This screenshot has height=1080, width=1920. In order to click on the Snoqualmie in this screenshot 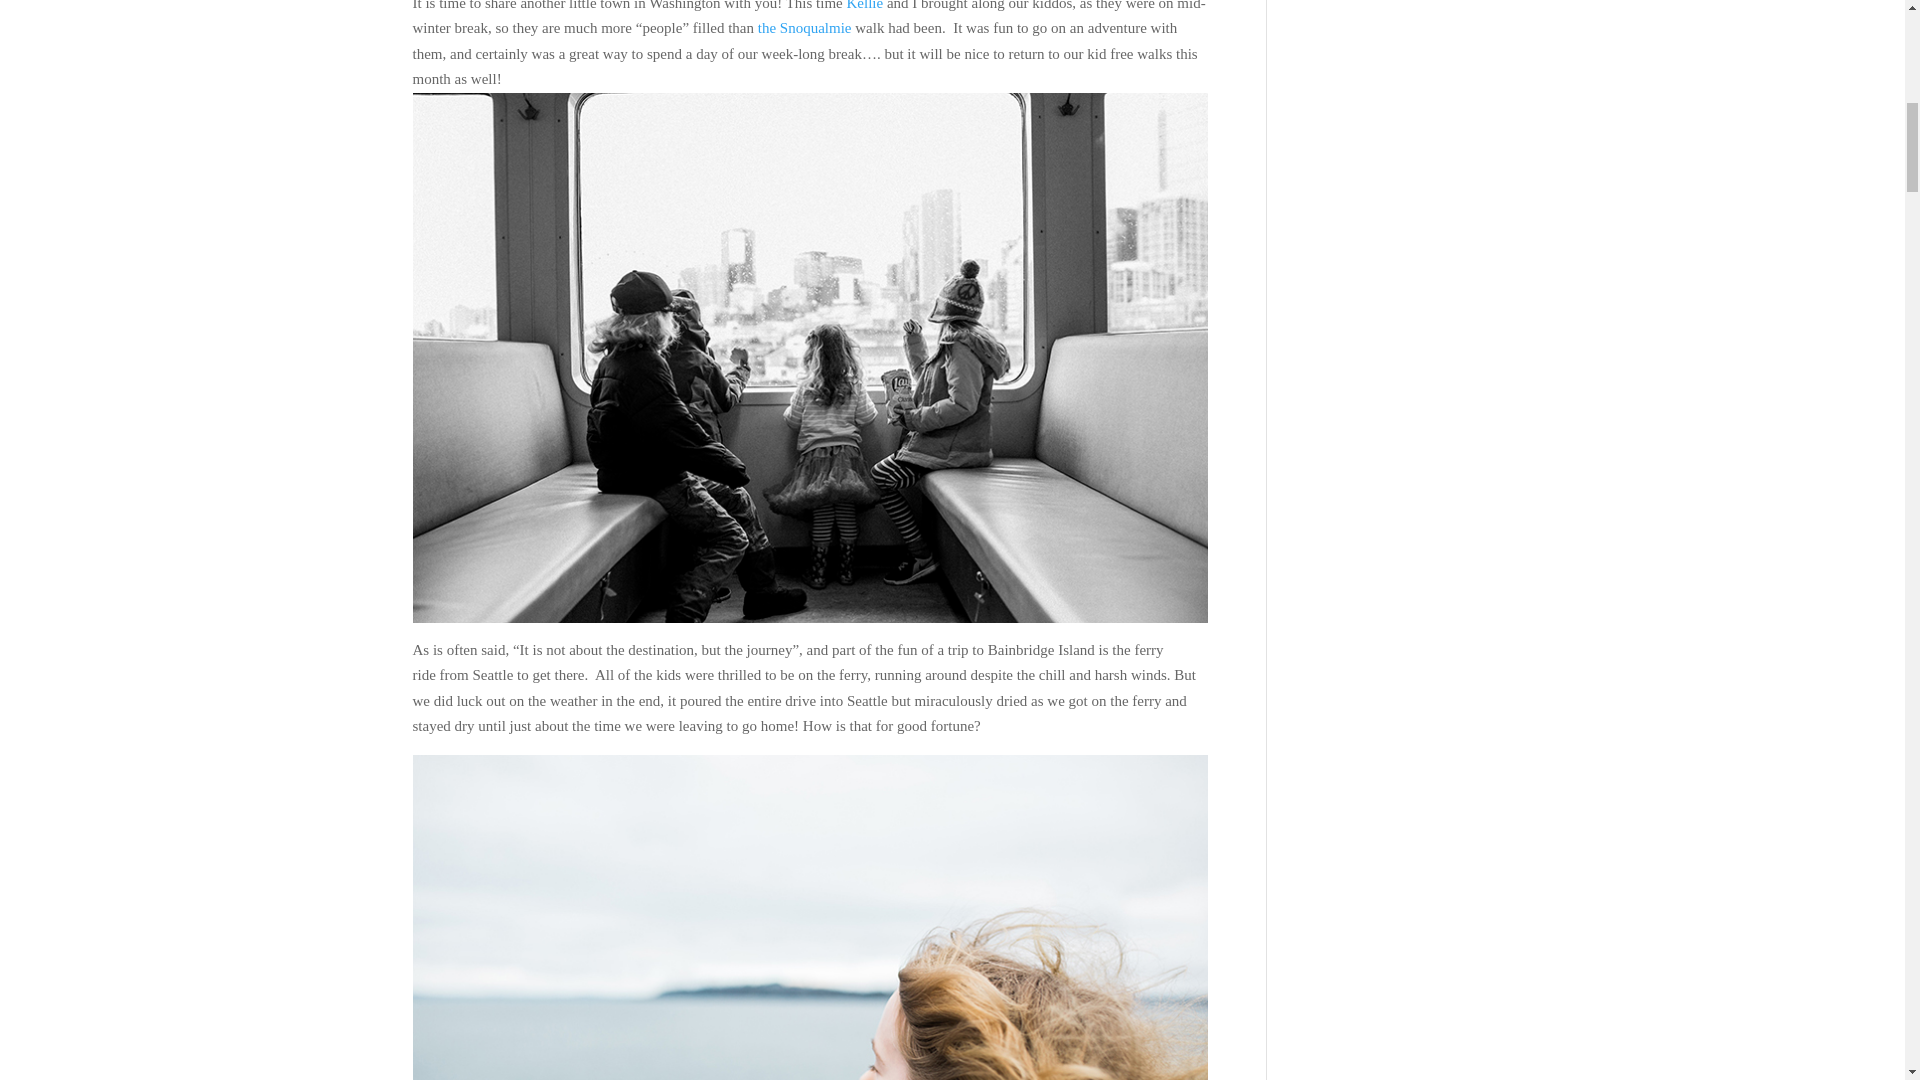, I will do `click(807, 28)`.